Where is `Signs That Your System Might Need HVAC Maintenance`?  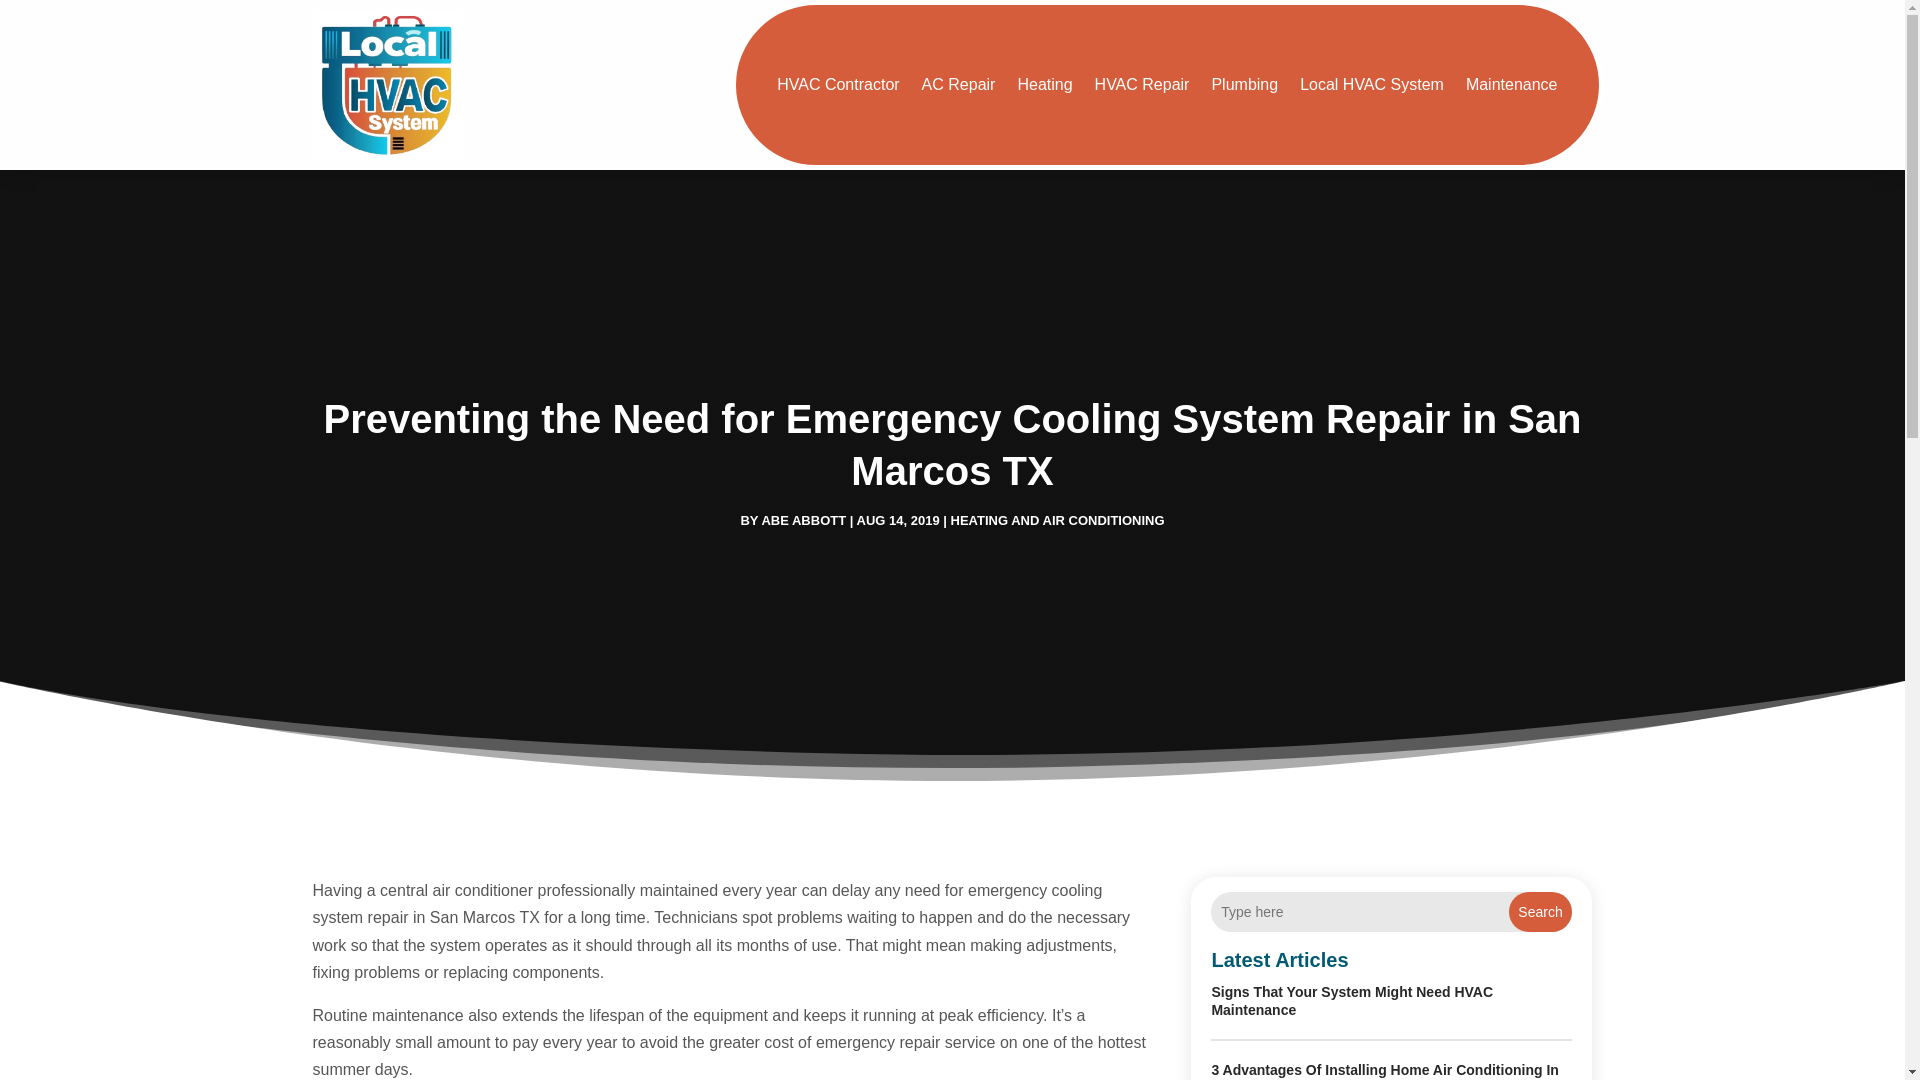 Signs That Your System Might Need HVAC Maintenance is located at coordinates (1352, 1000).